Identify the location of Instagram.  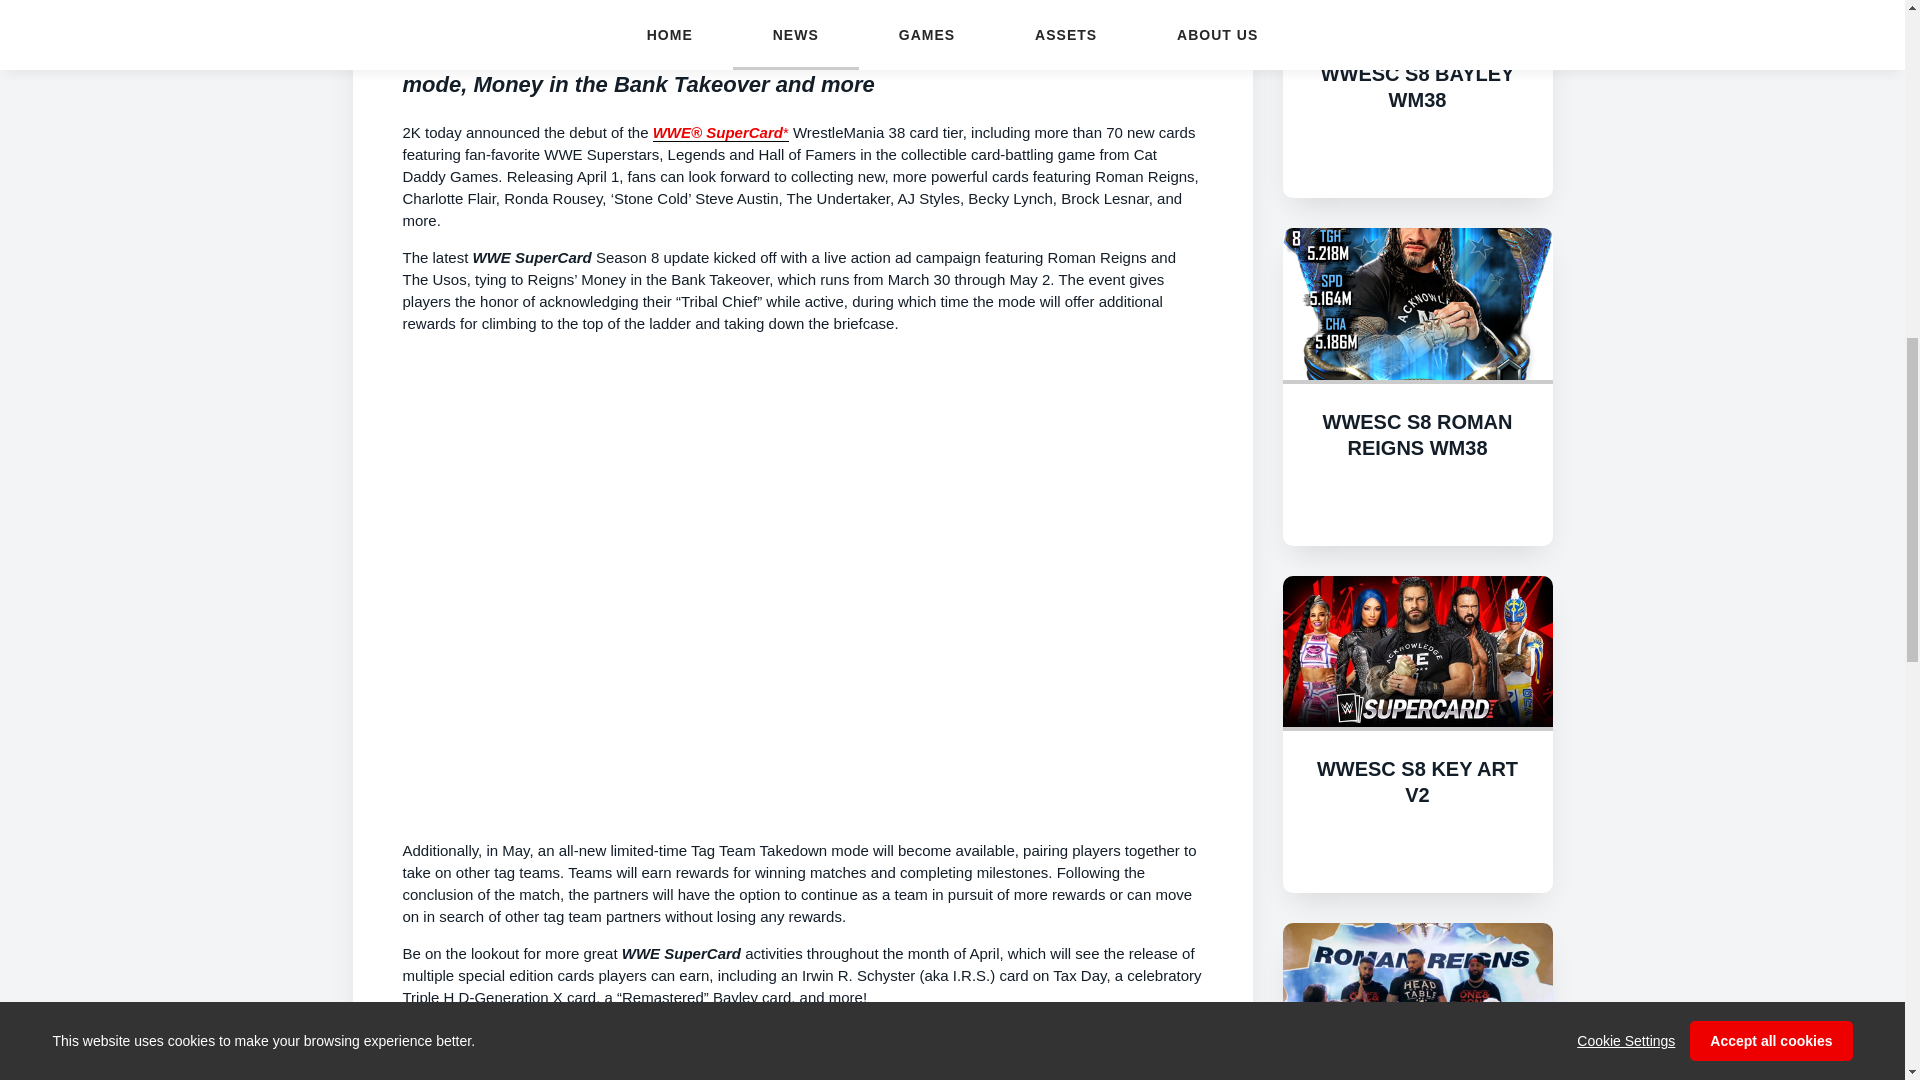
(834, 1056).